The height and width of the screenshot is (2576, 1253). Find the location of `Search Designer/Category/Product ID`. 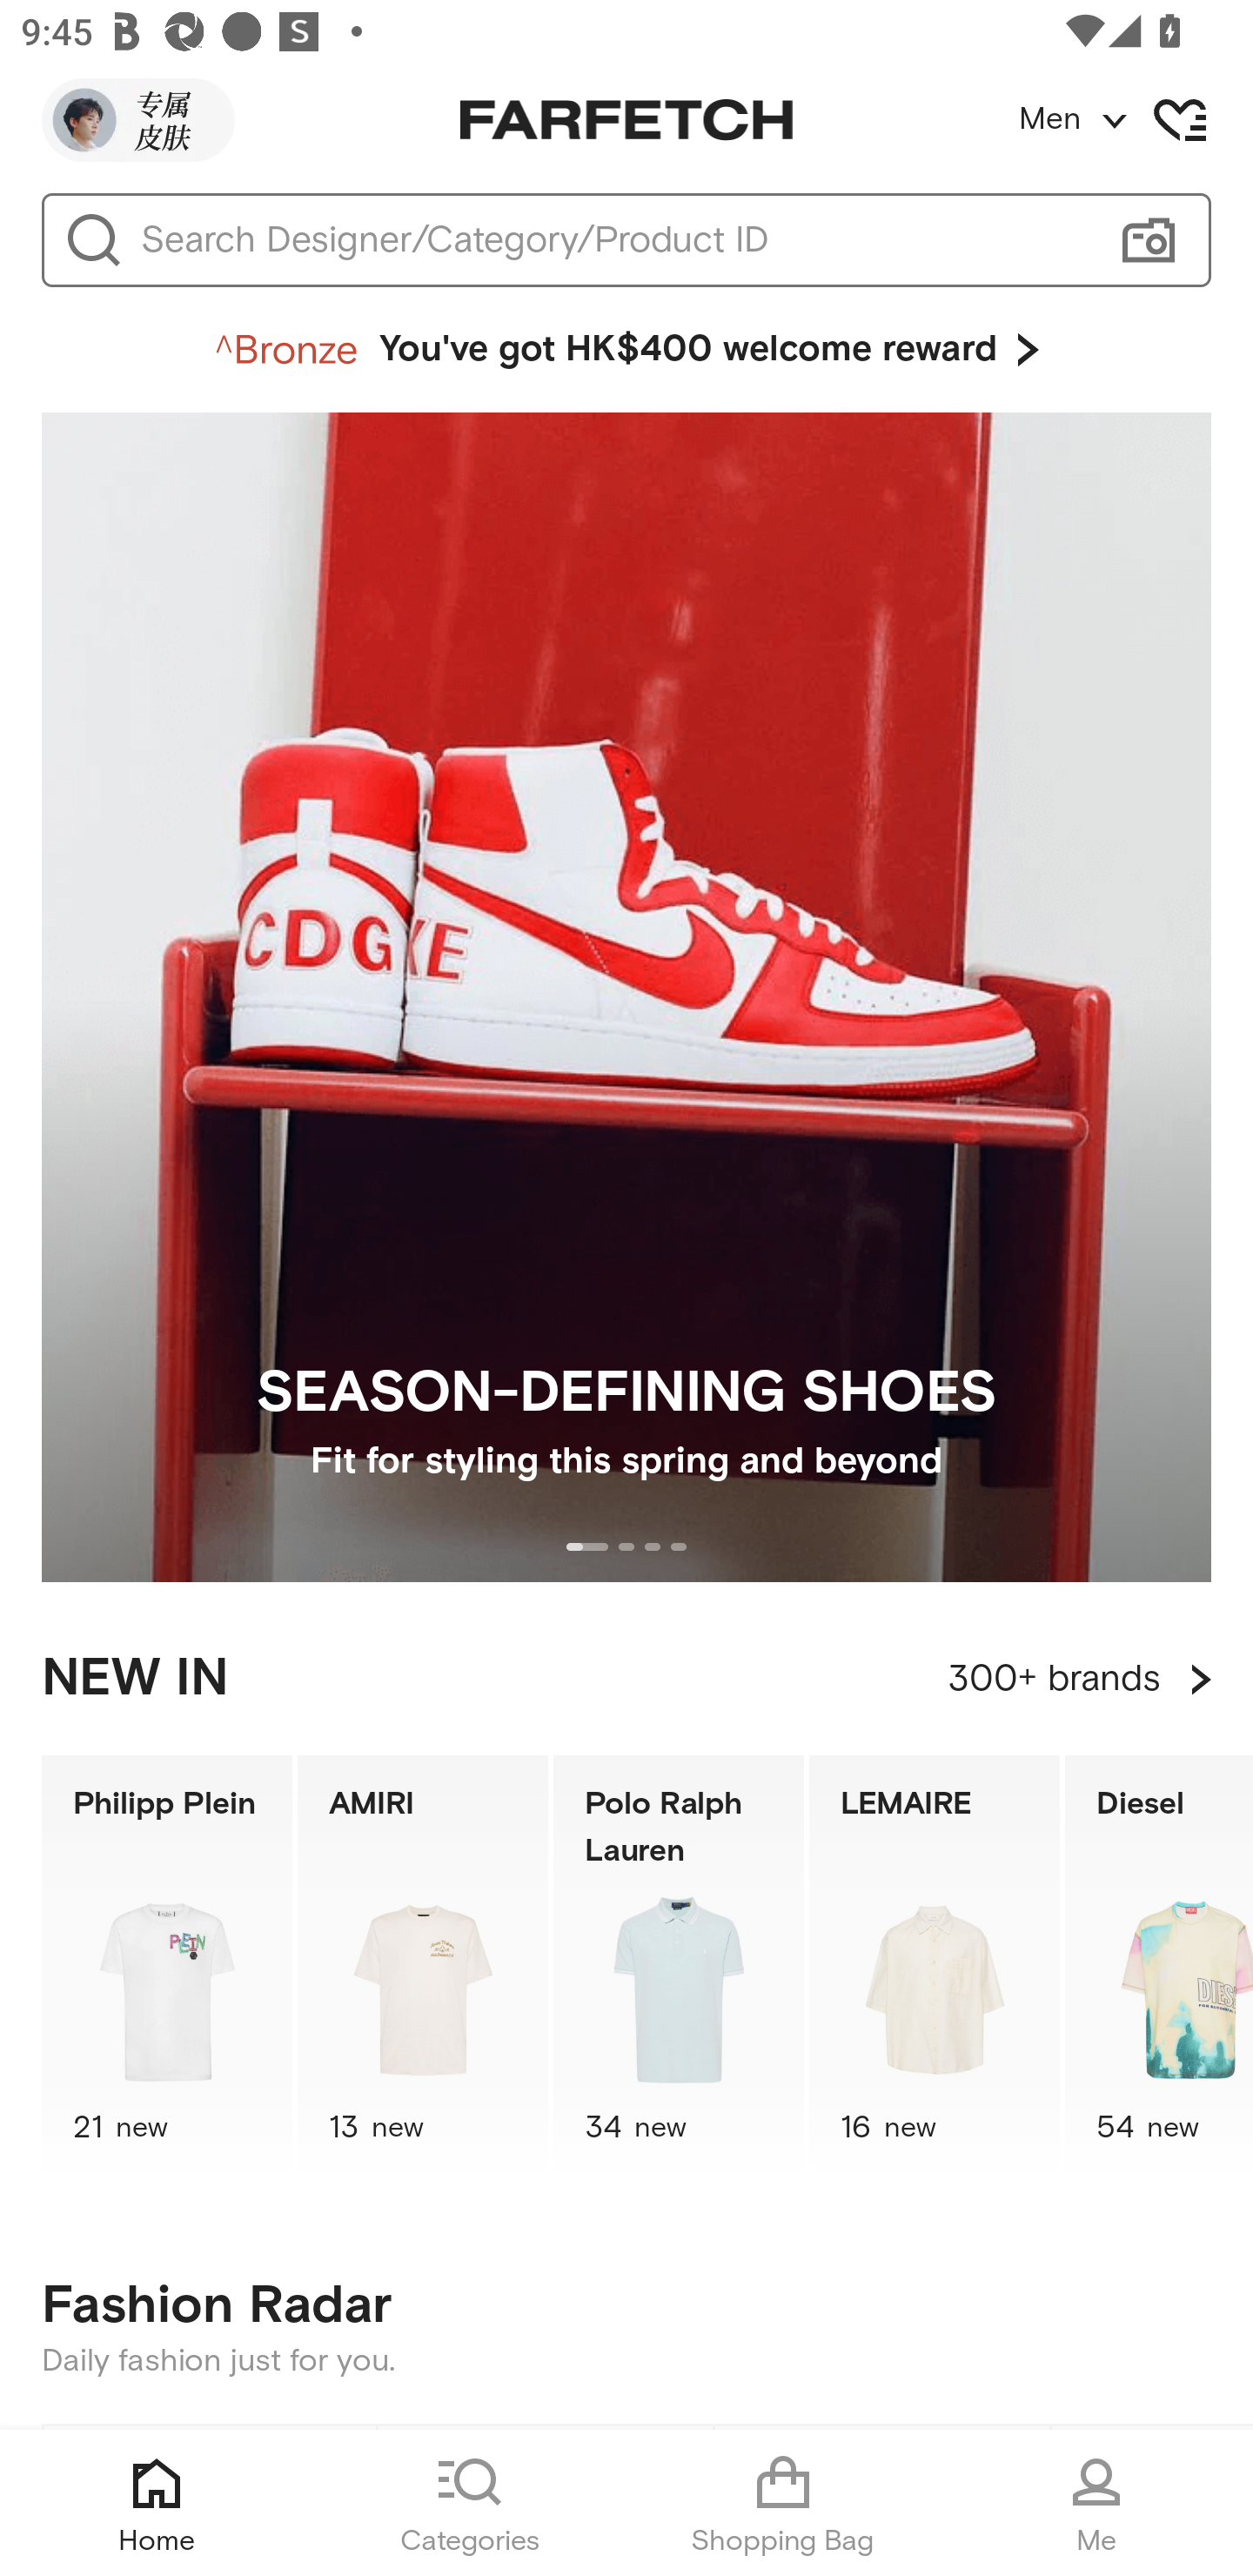

Search Designer/Category/Product ID is located at coordinates (613, 240).